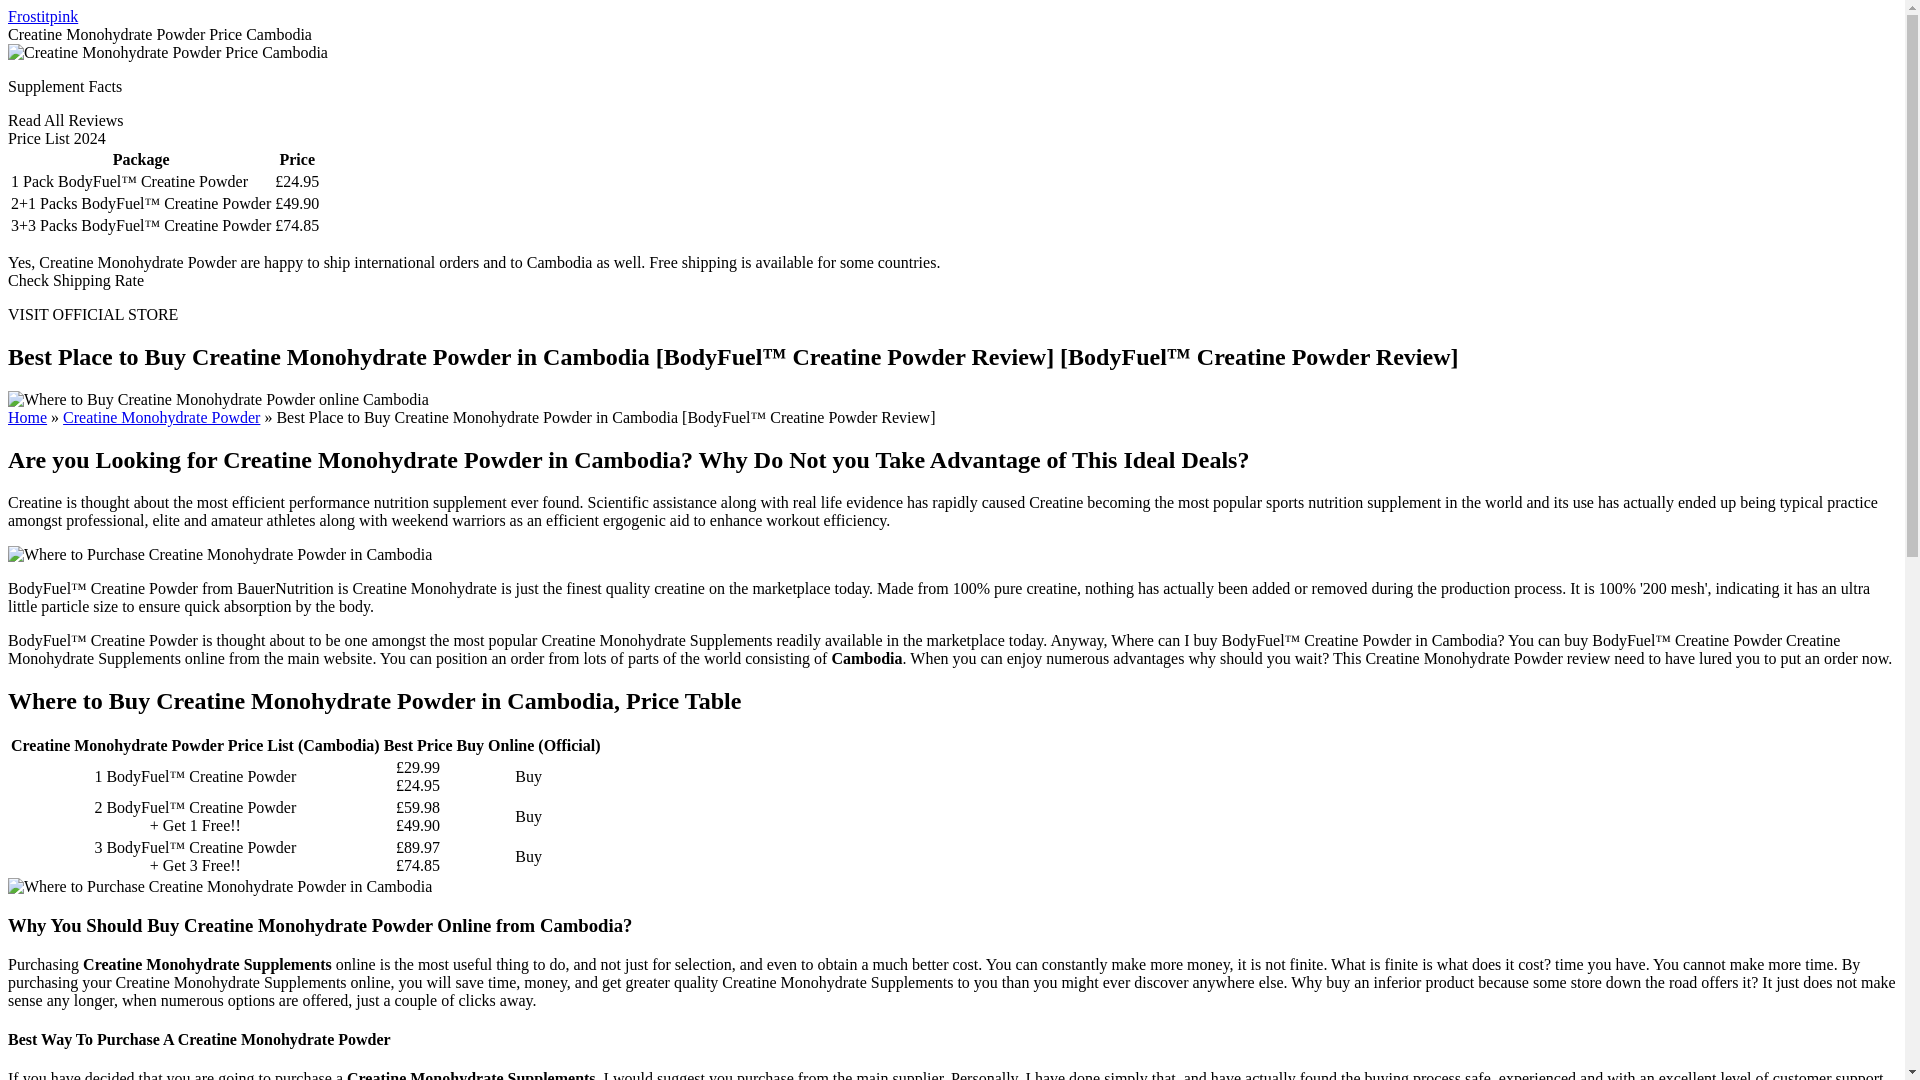 This screenshot has width=1920, height=1080. Describe the element at coordinates (218, 400) in the screenshot. I see `Buy Creatine Monohydrate Powder online Cambodia` at that location.